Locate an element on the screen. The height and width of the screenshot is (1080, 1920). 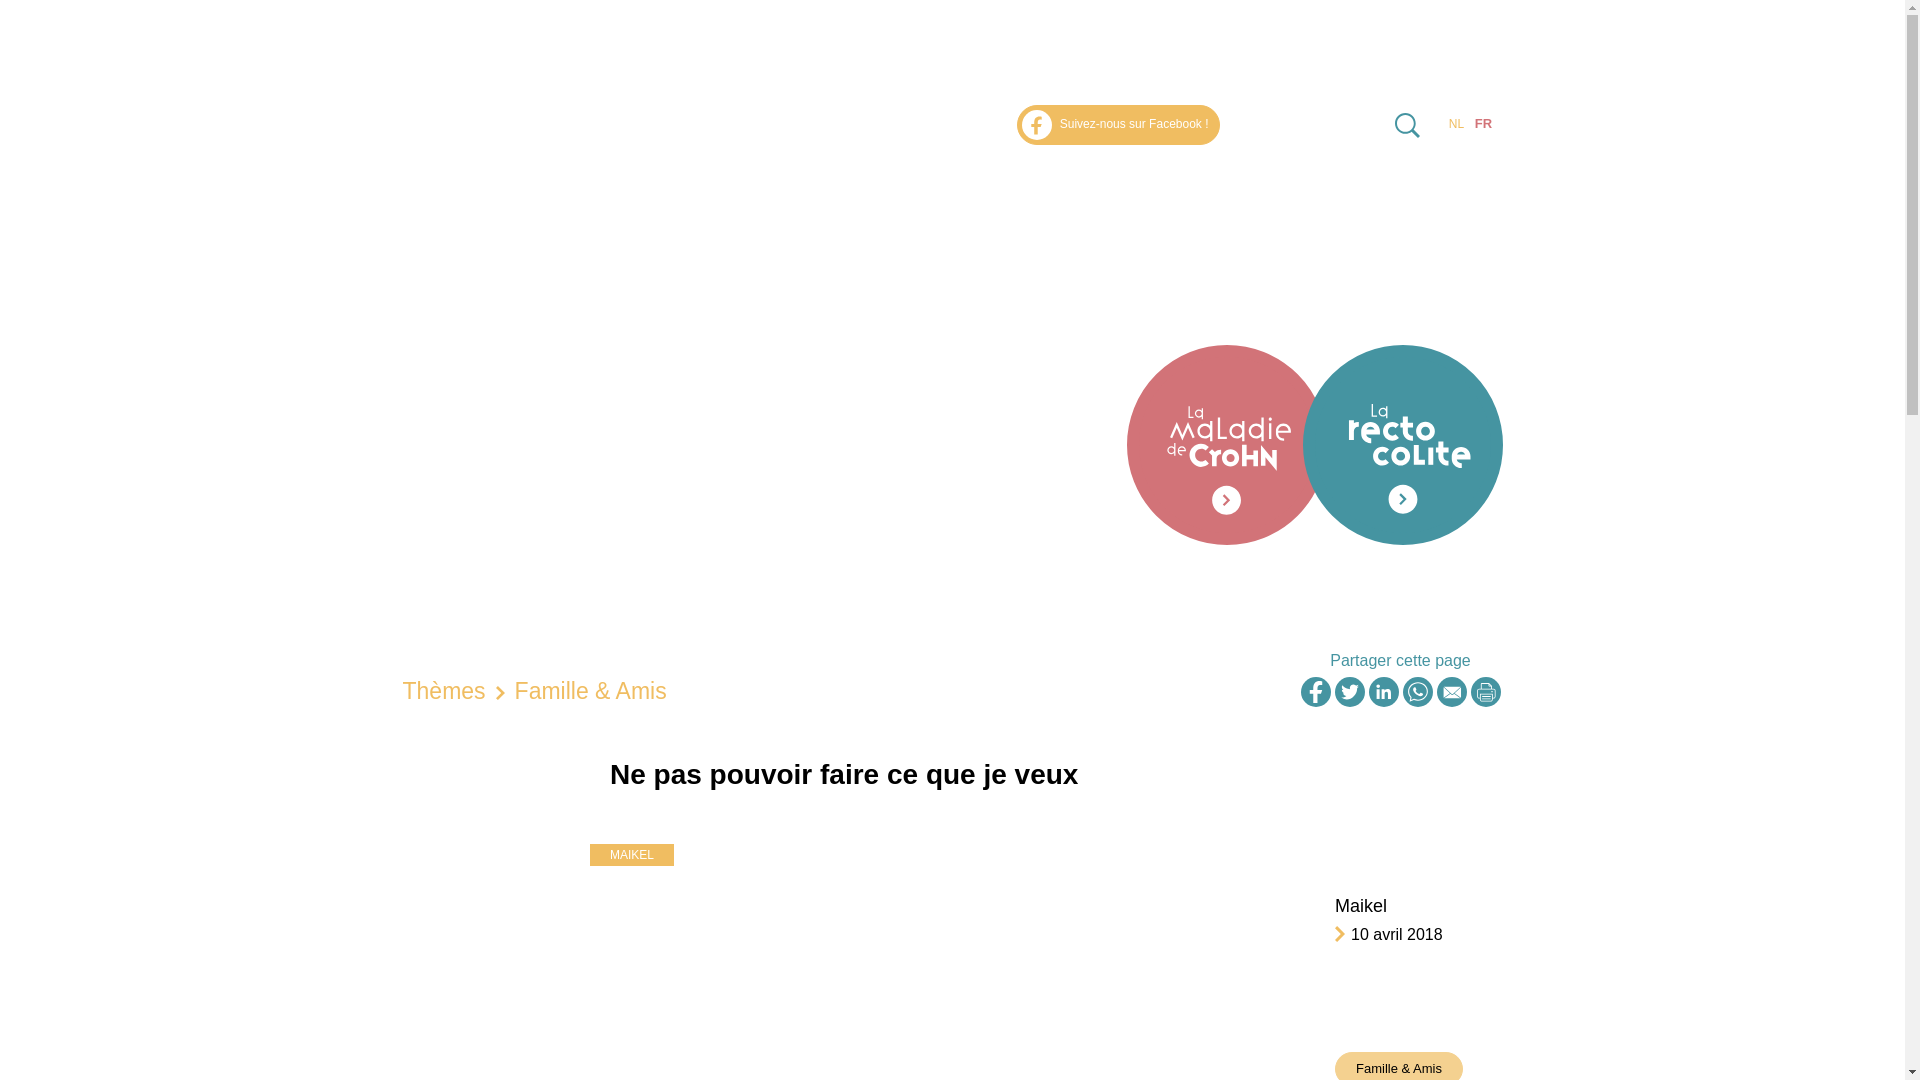
Partager par Whatsapp is located at coordinates (1417, 692).